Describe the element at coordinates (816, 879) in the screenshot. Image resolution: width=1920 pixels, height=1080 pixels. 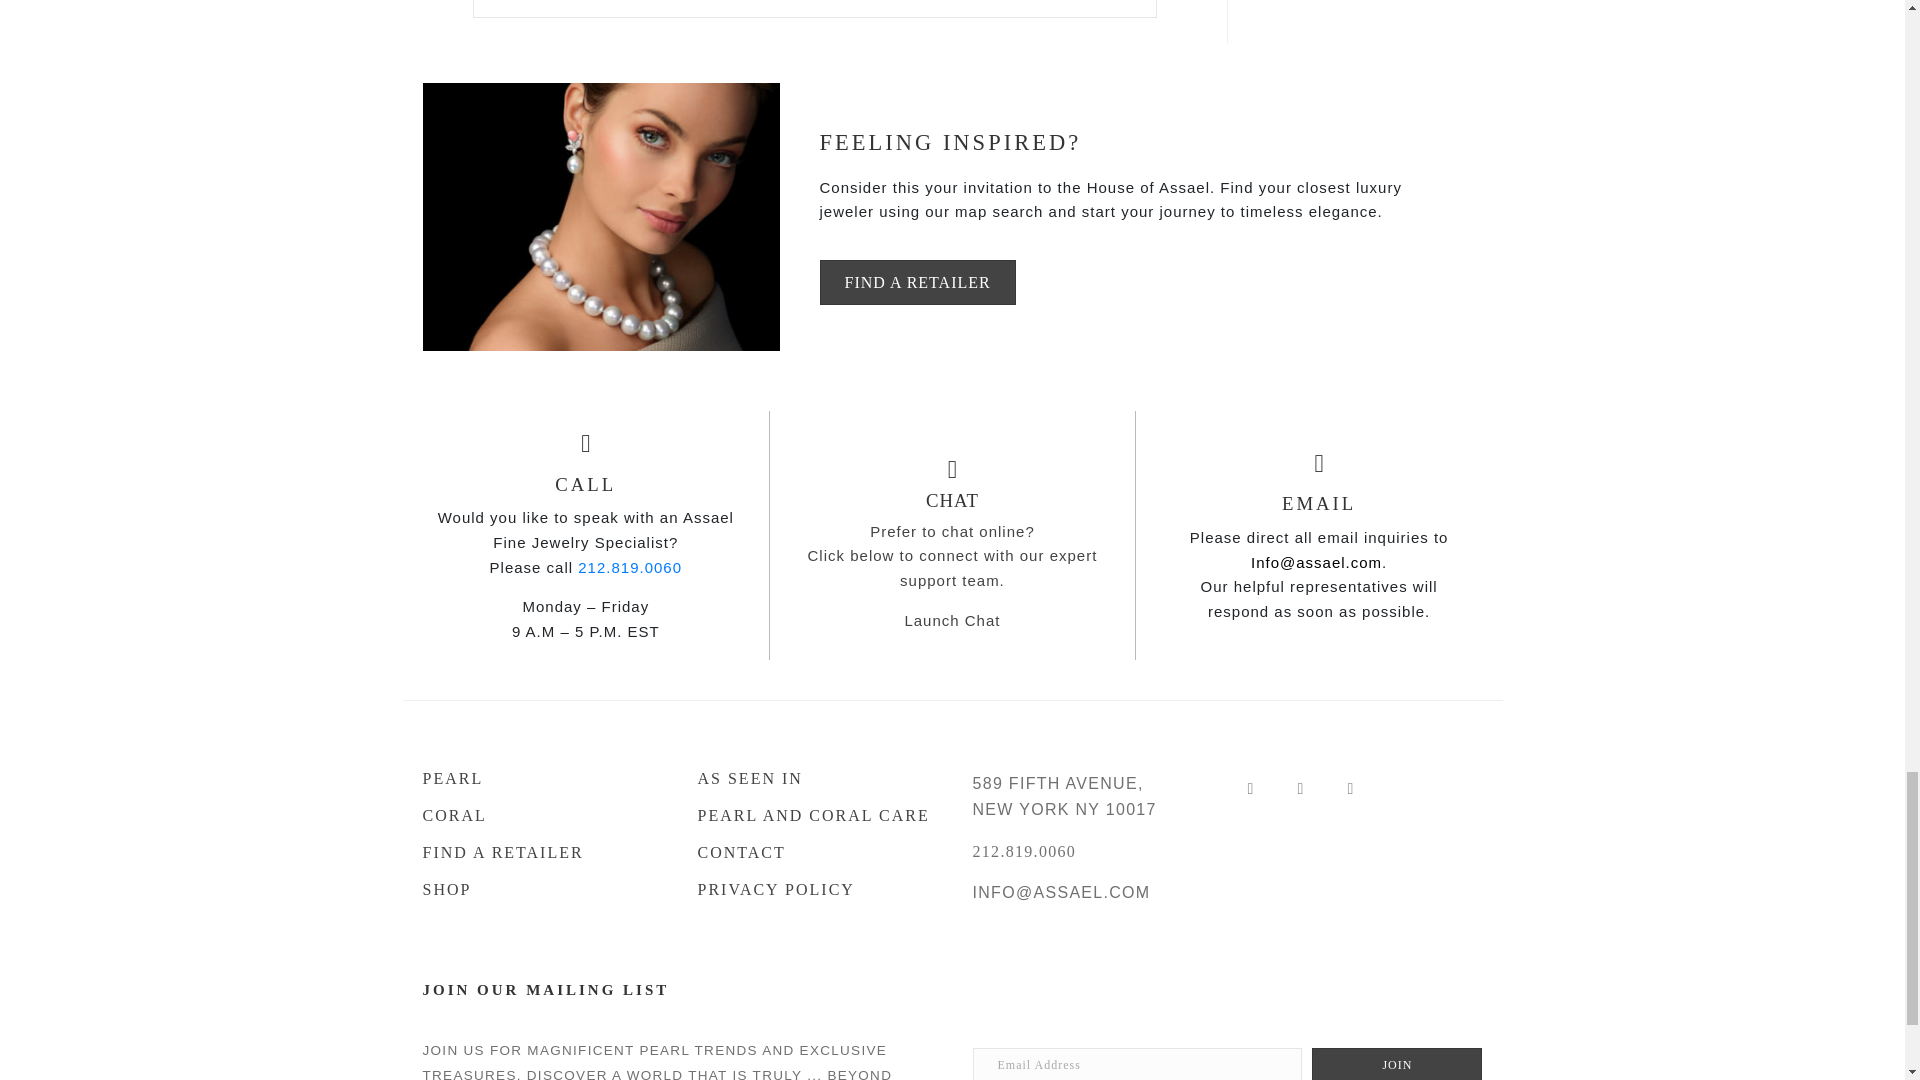
I see `PRIVACY POLICY` at that location.